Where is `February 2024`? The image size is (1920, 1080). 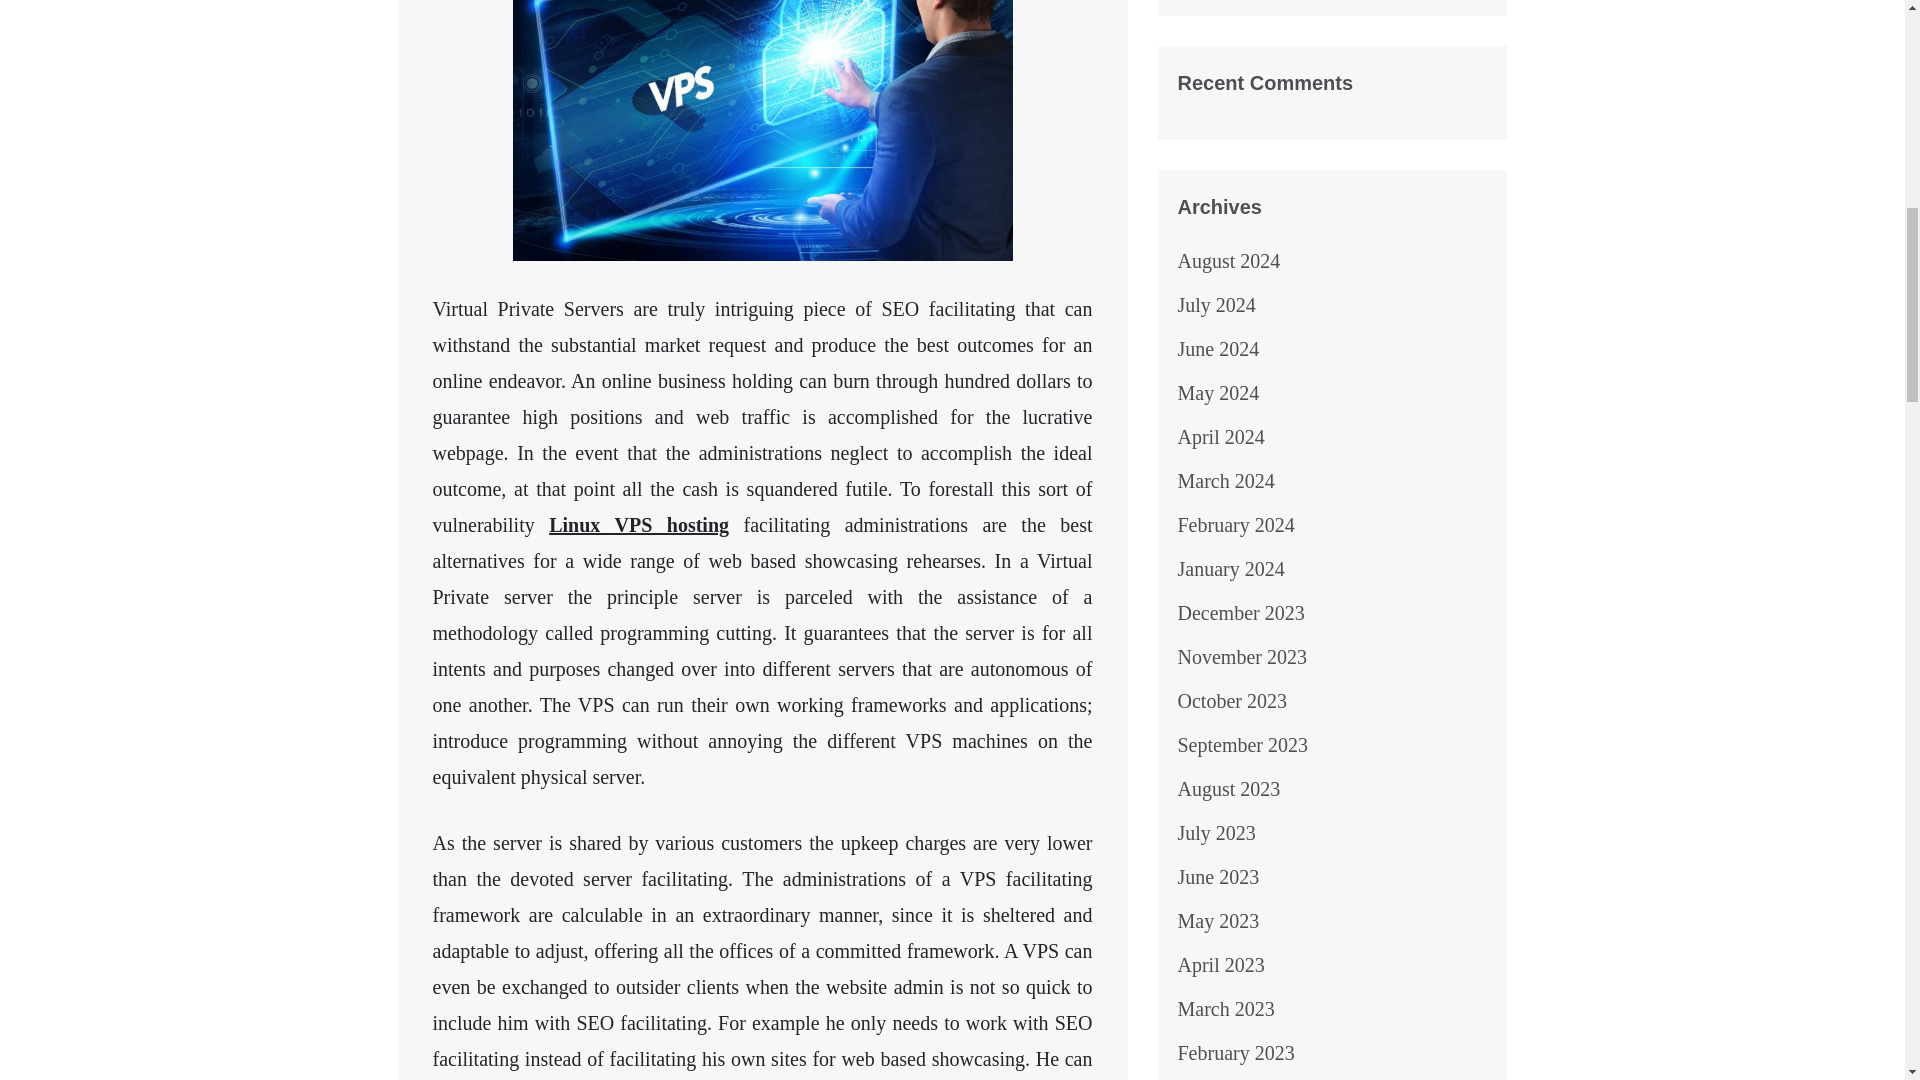 February 2024 is located at coordinates (1236, 524).